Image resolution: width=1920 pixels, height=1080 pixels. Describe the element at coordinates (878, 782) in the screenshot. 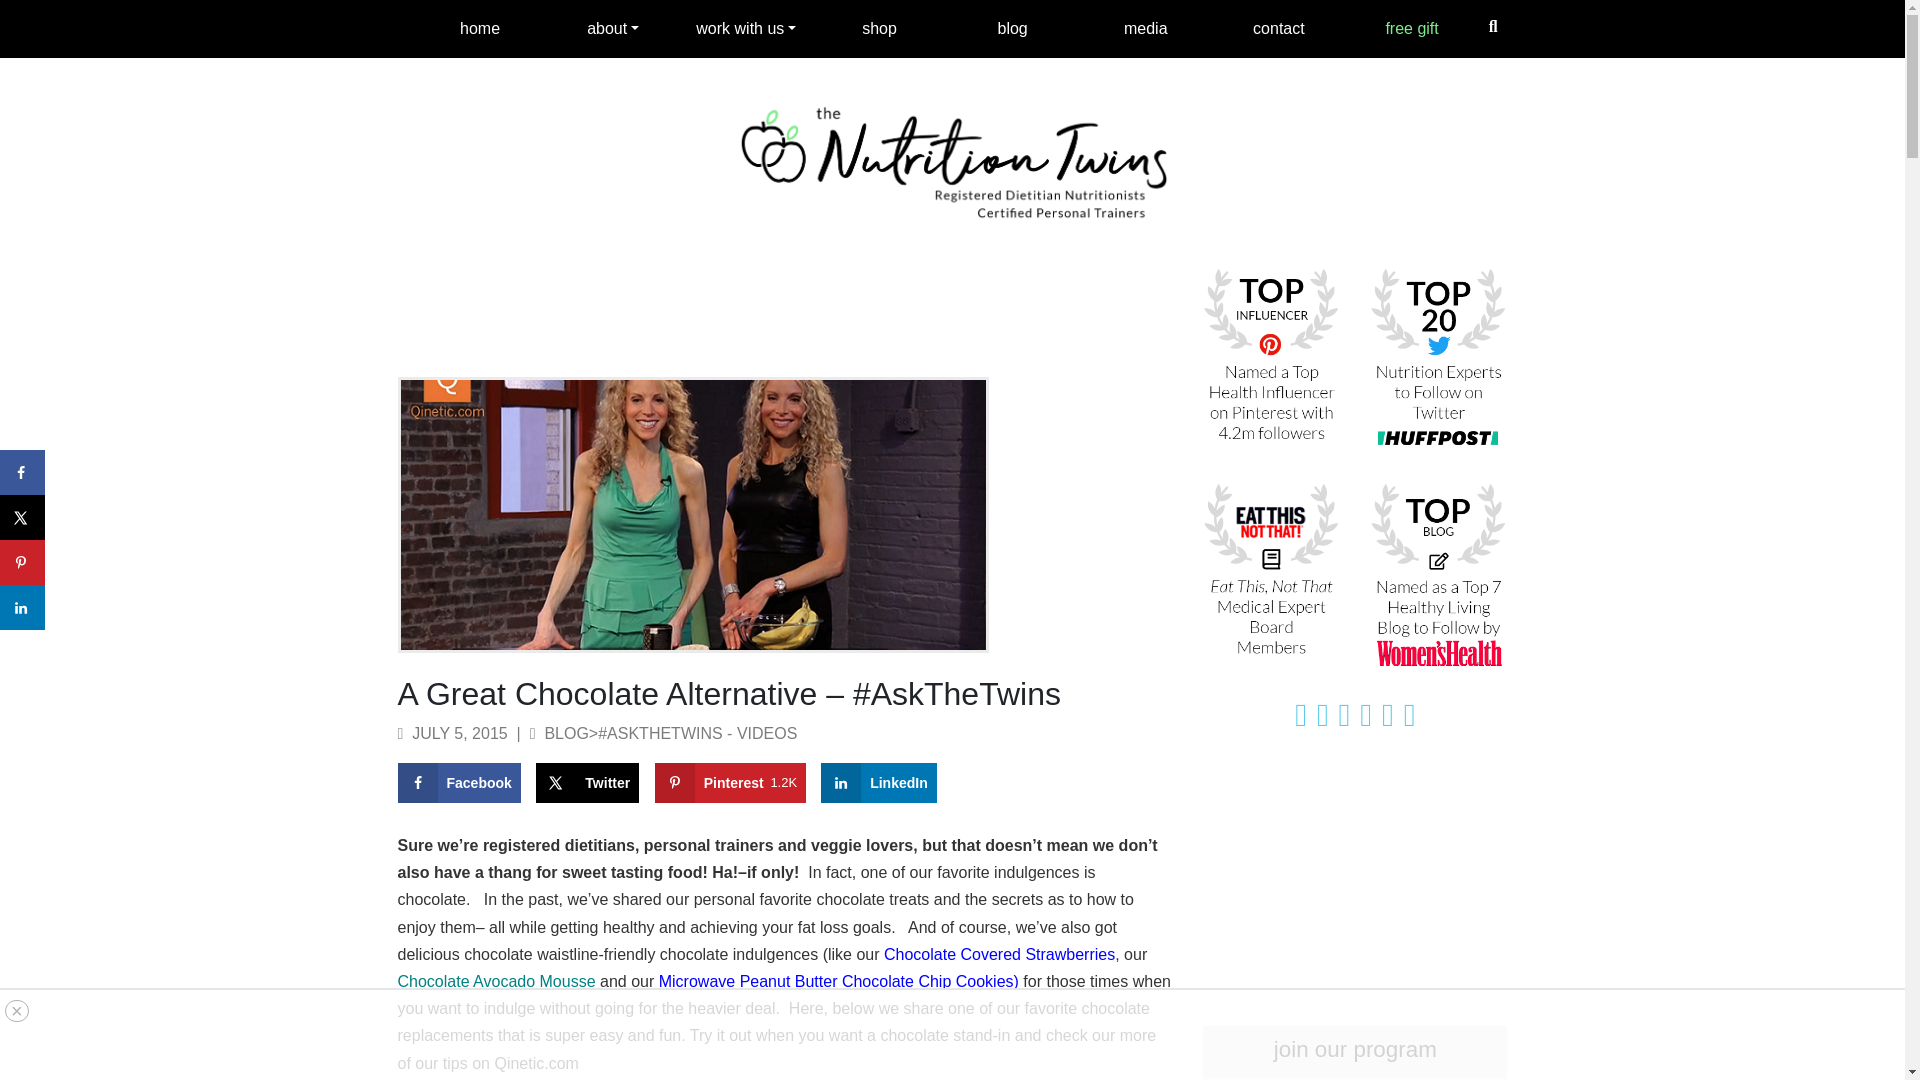

I see `LinkedIn` at that location.